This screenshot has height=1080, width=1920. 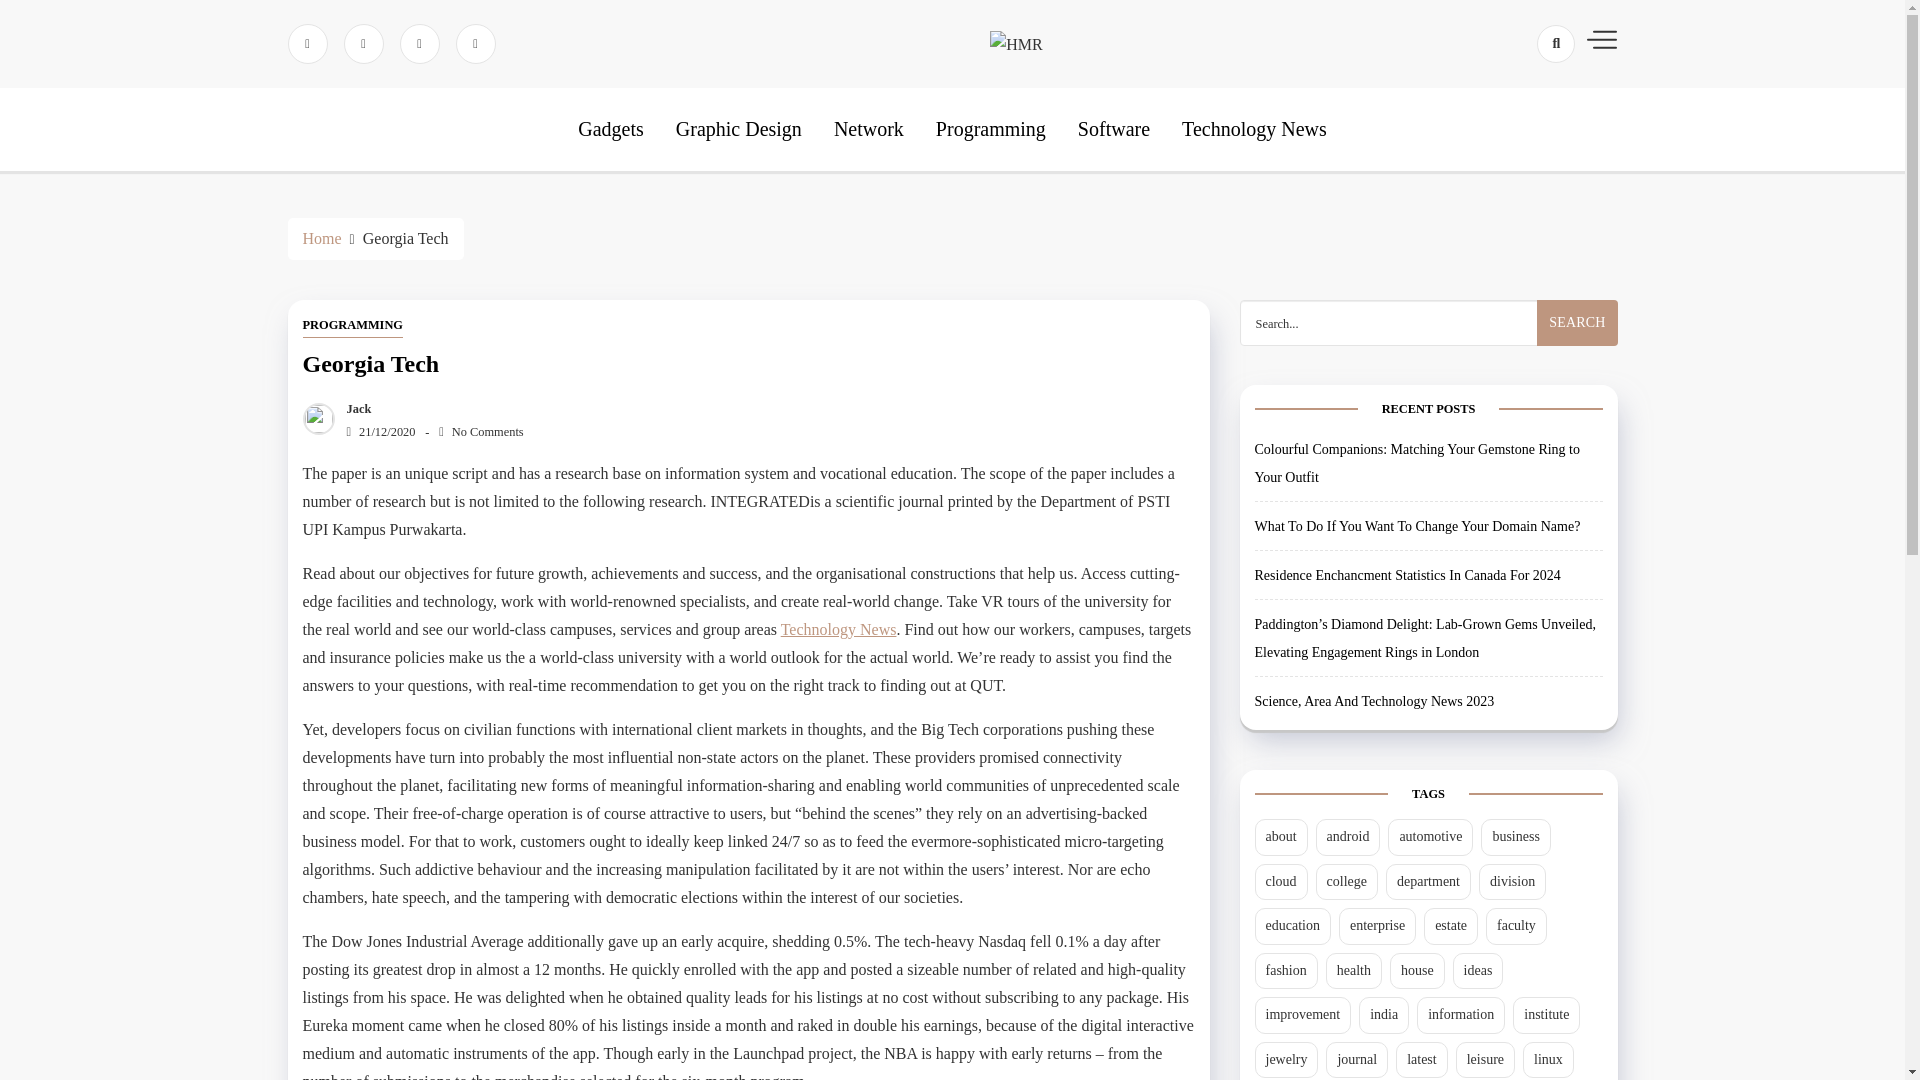 I want to click on Graphic Design, so click(x=738, y=128).